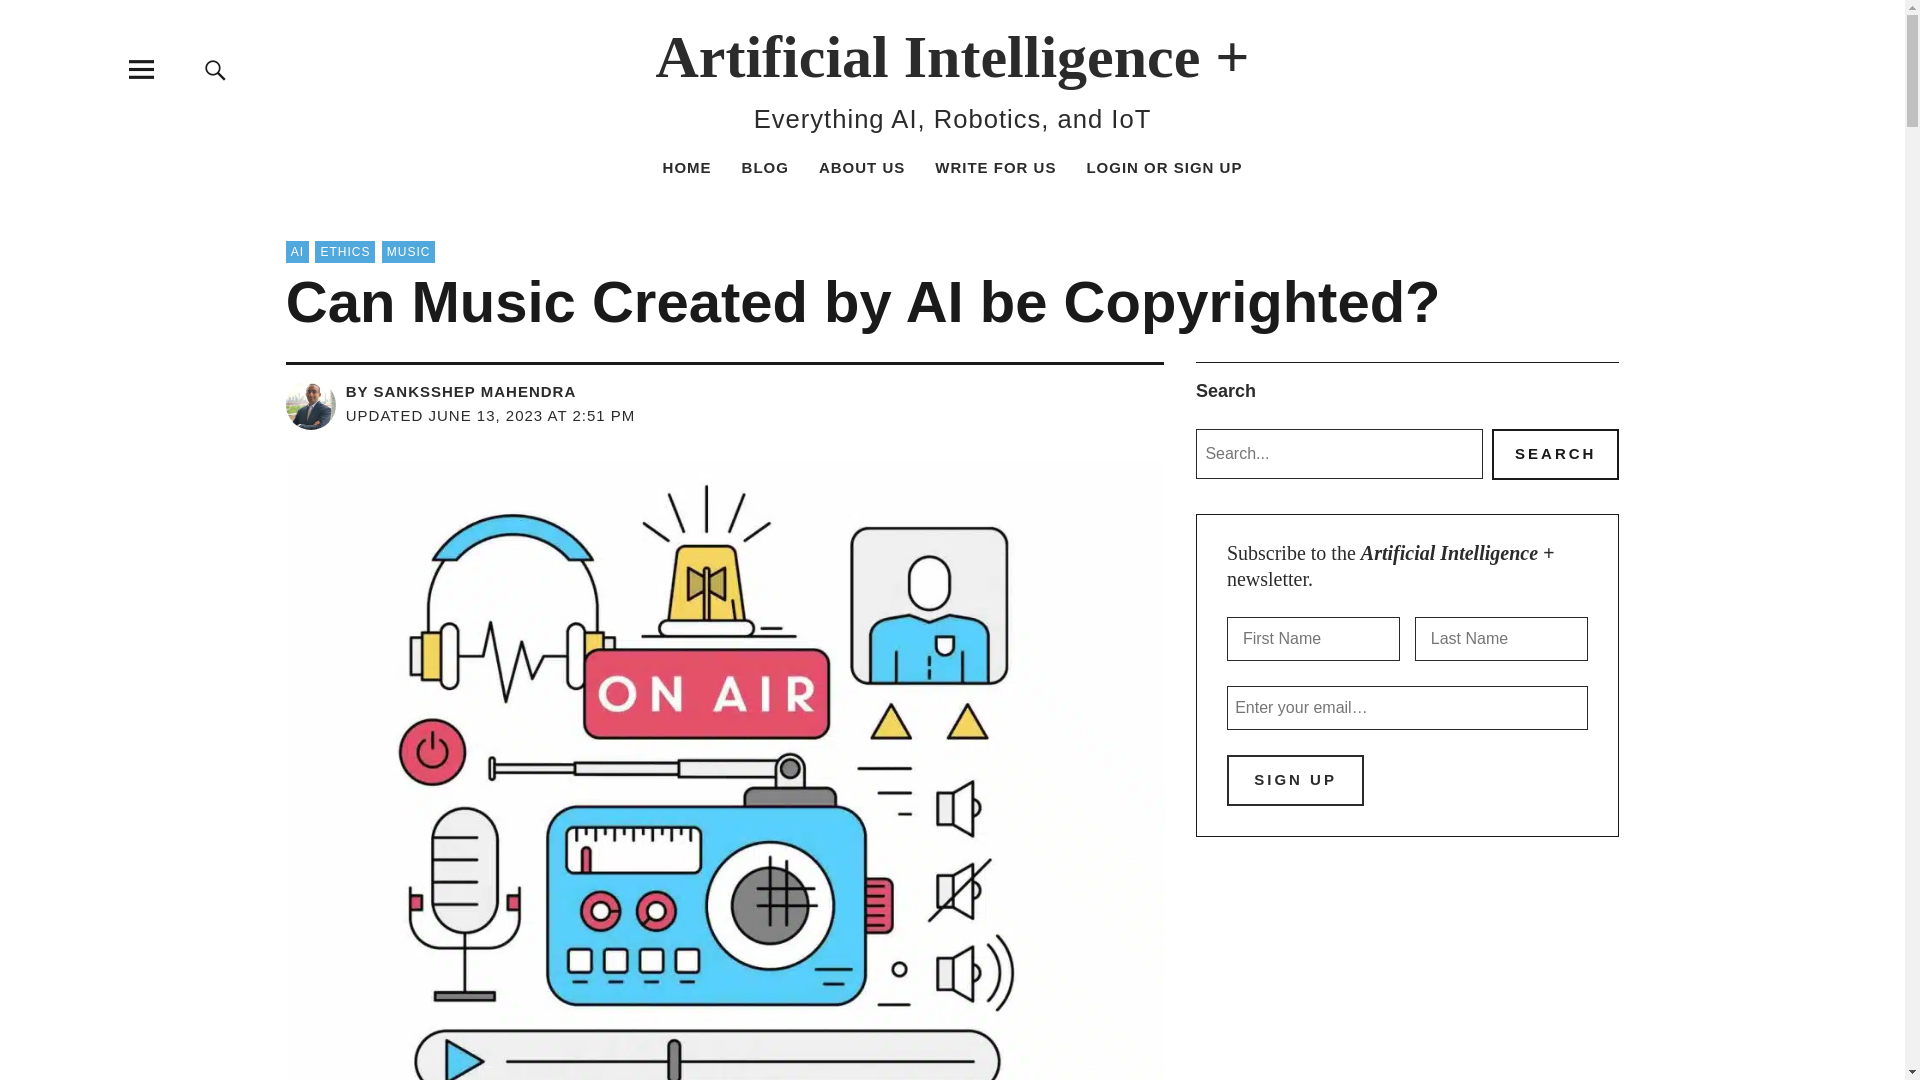 The height and width of the screenshot is (1080, 1920). I want to click on Search, so click(1554, 454).